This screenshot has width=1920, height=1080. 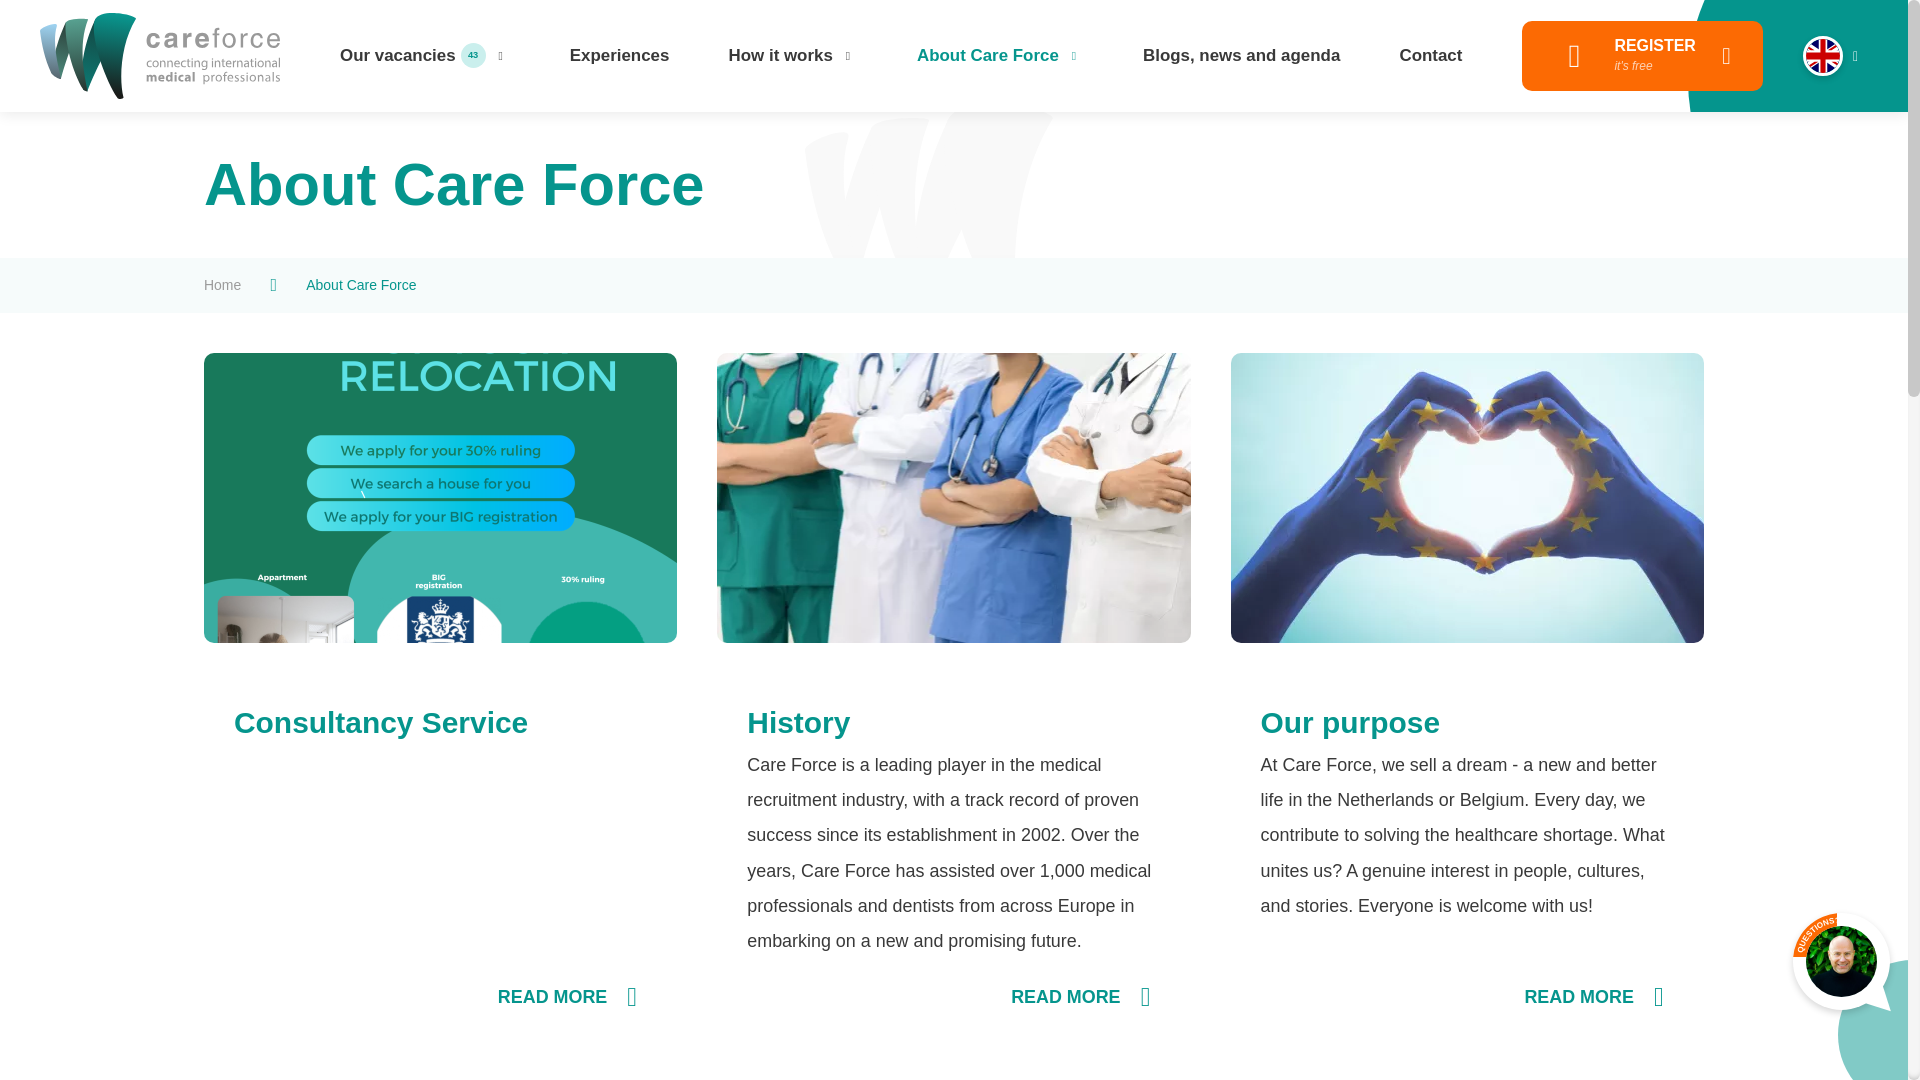 I want to click on Blogs, news and agenda, so click(x=1240, y=56).